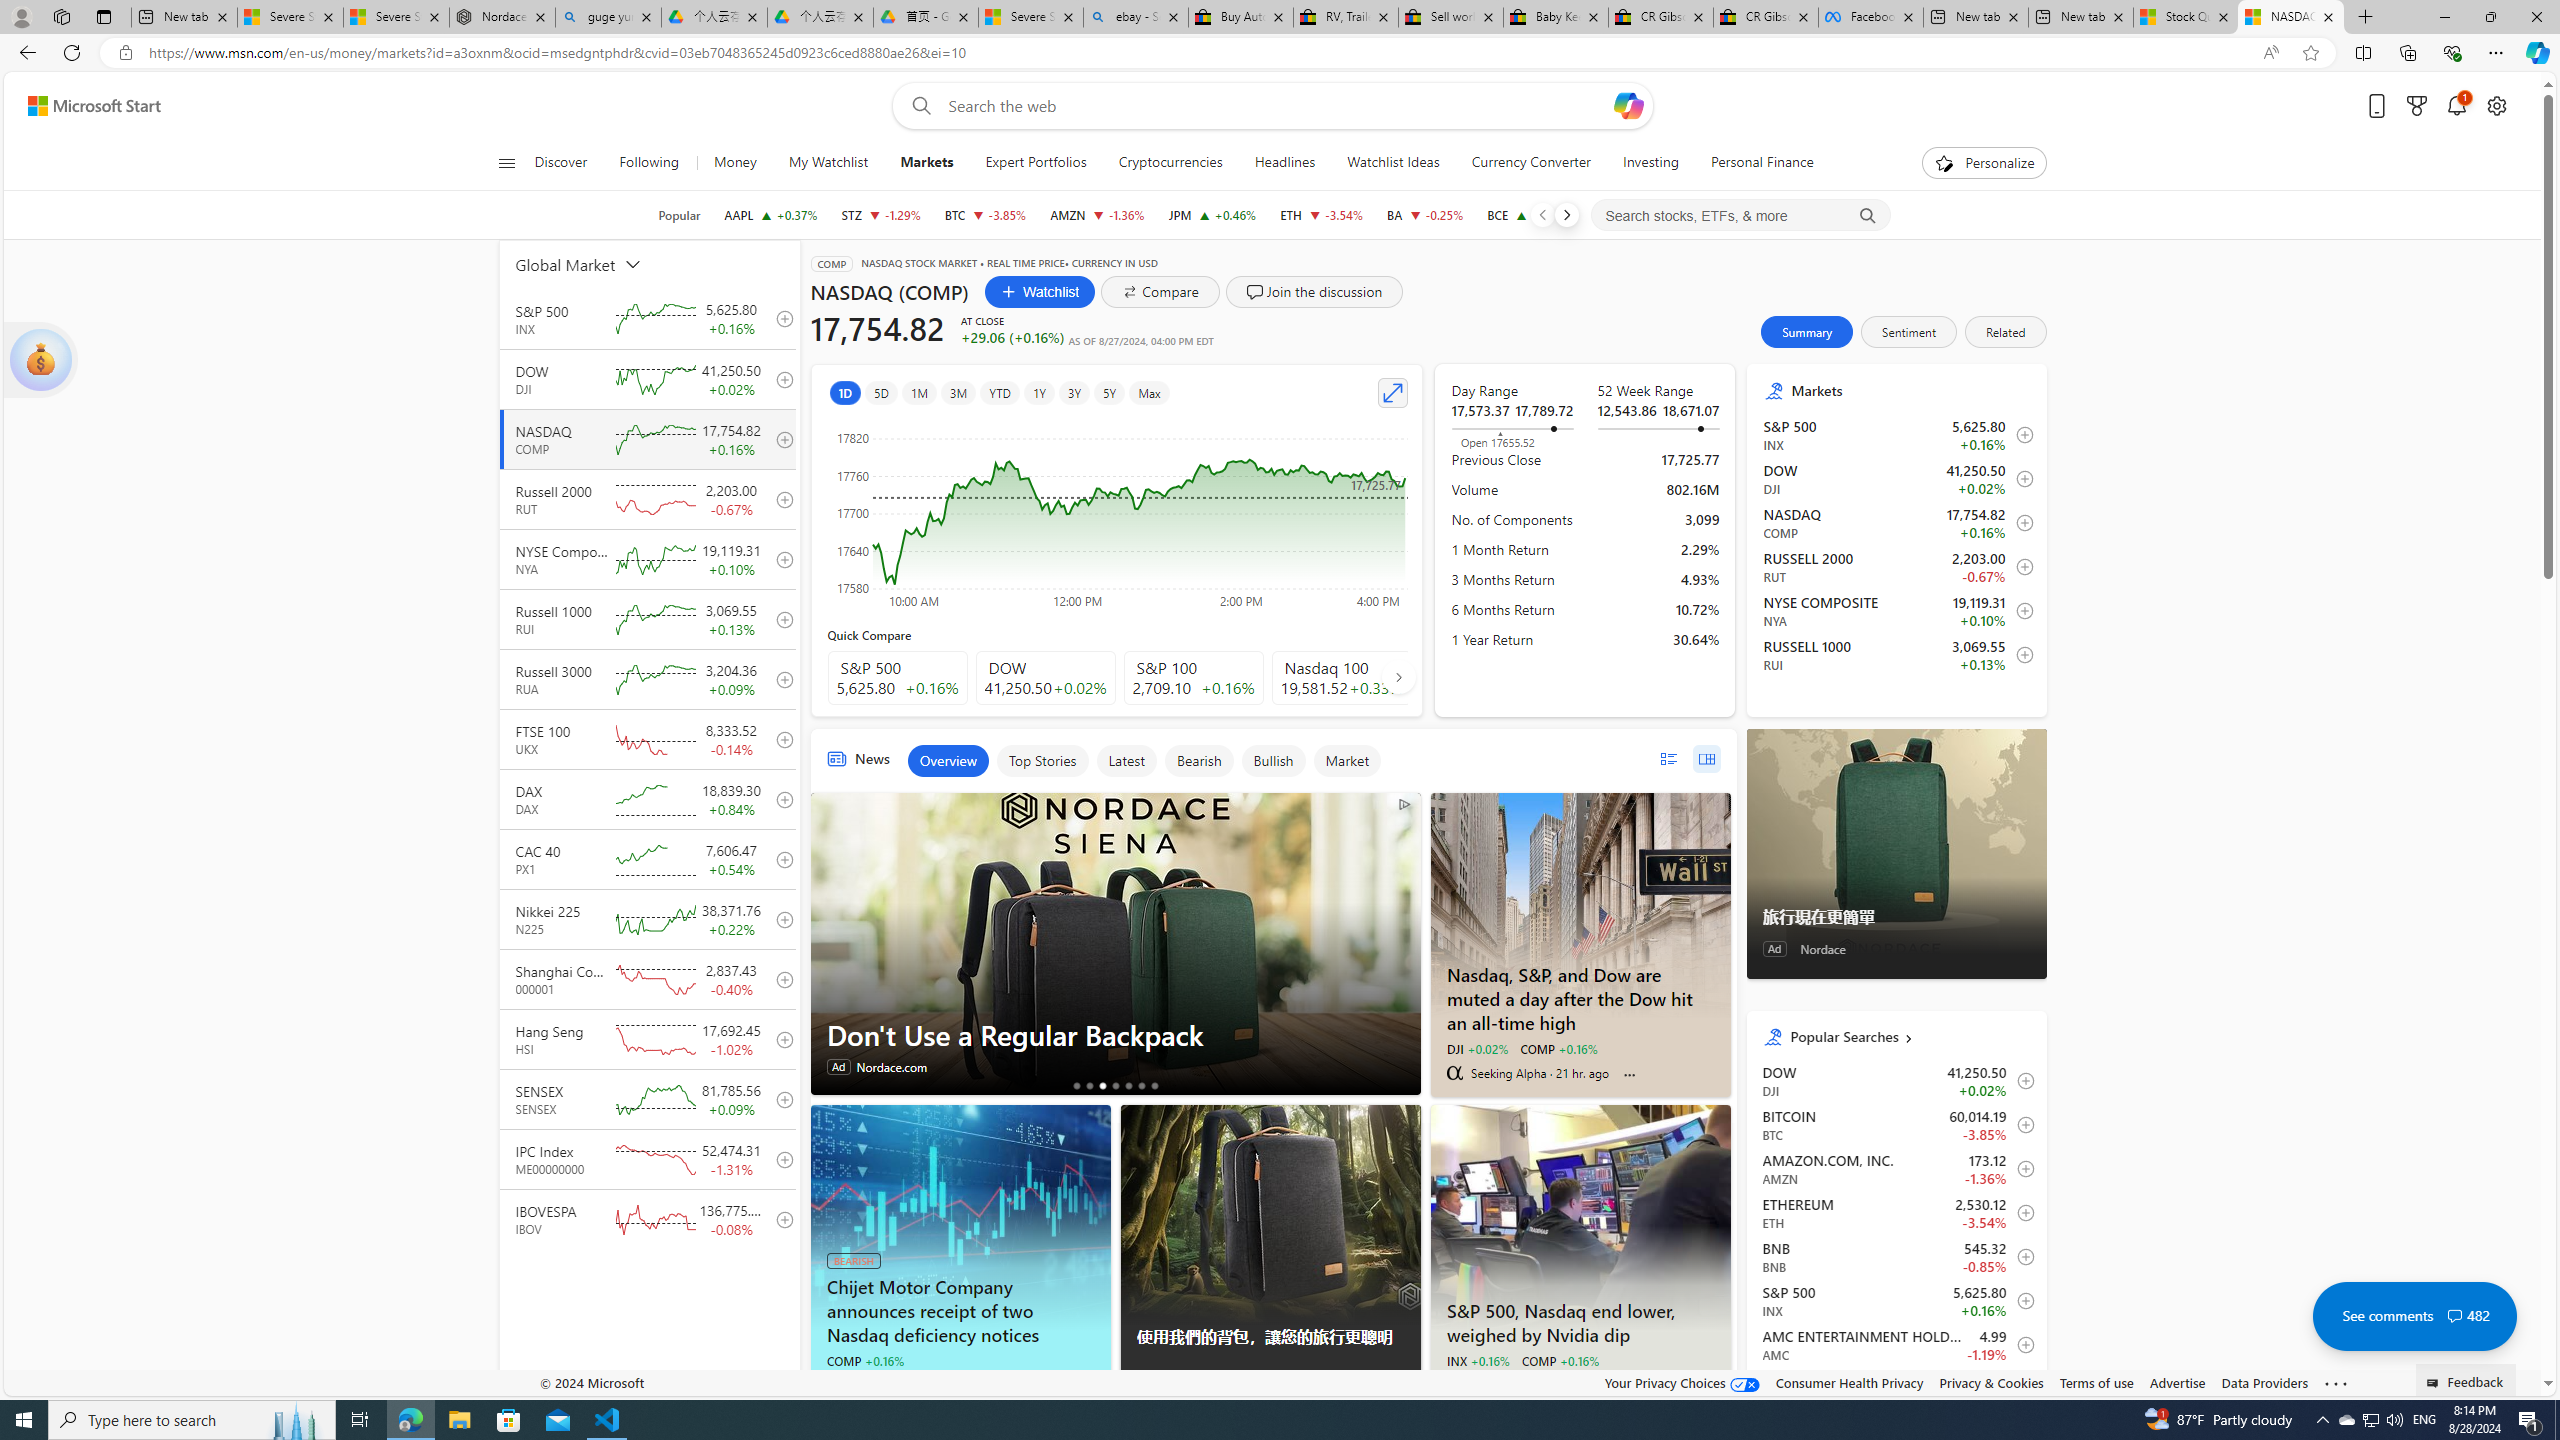 The width and height of the screenshot is (2560, 1440). I want to click on BNB BNB decrease 545.32 -4.62 -0.85% itemundefined, so click(1896, 1256).